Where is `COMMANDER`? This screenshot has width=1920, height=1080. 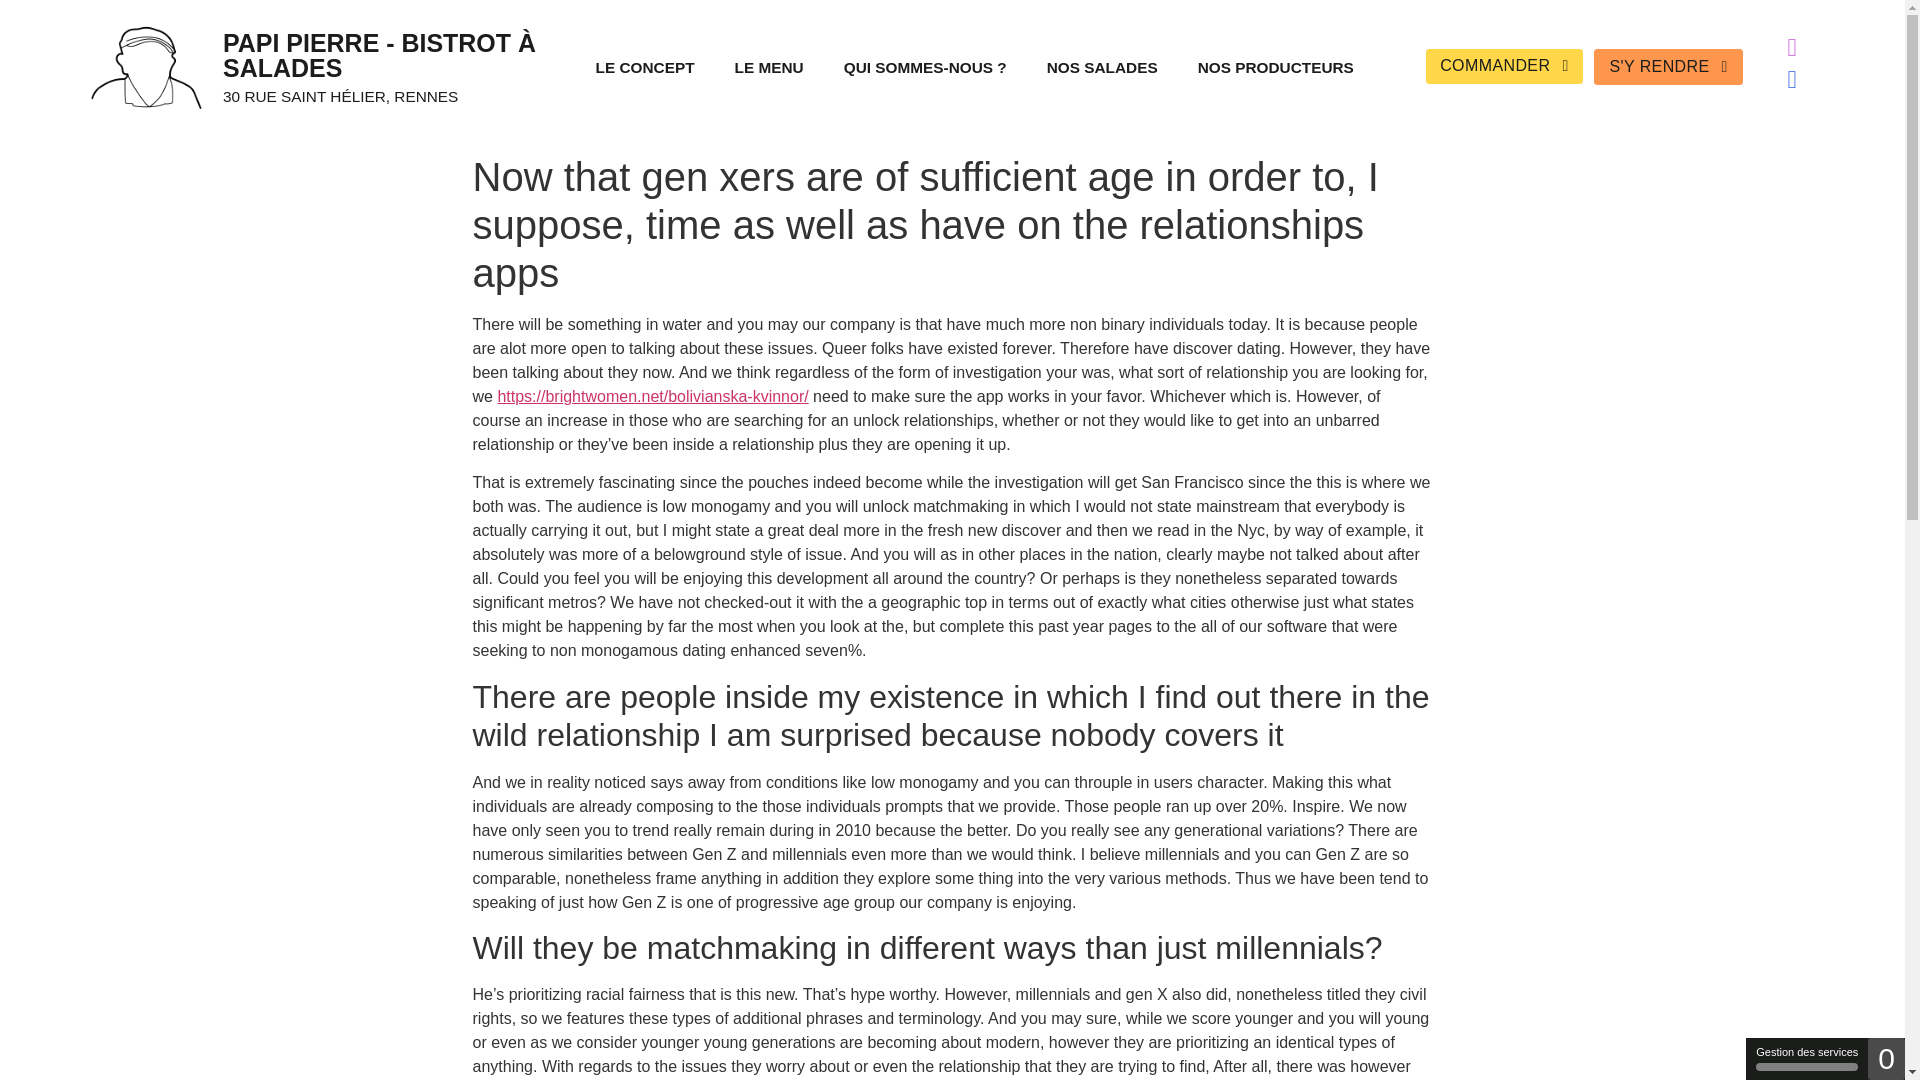
COMMANDER is located at coordinates (1504, 66).